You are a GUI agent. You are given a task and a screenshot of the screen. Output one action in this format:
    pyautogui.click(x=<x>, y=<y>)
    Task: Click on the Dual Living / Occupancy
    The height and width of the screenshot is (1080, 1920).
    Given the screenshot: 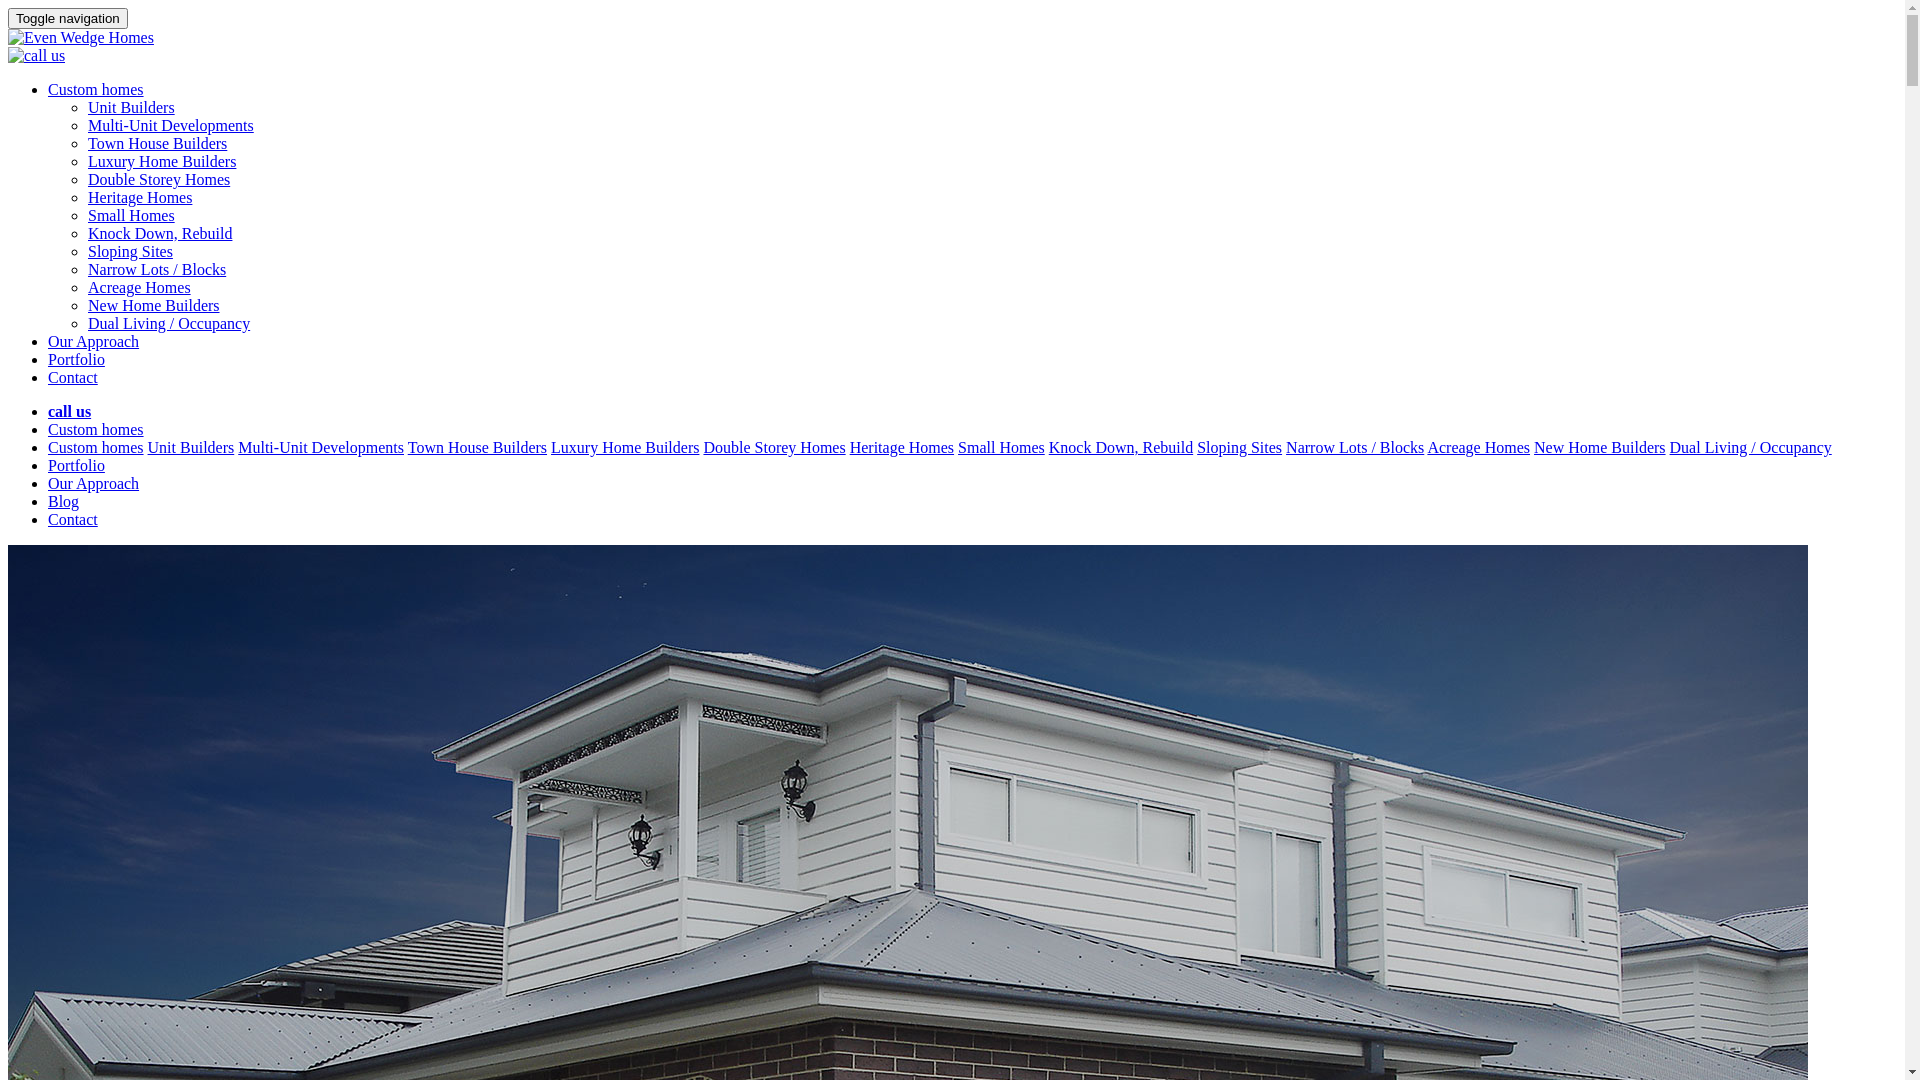 What is the action you would take?
    pyautogui.click(x=1751, y=448)
    